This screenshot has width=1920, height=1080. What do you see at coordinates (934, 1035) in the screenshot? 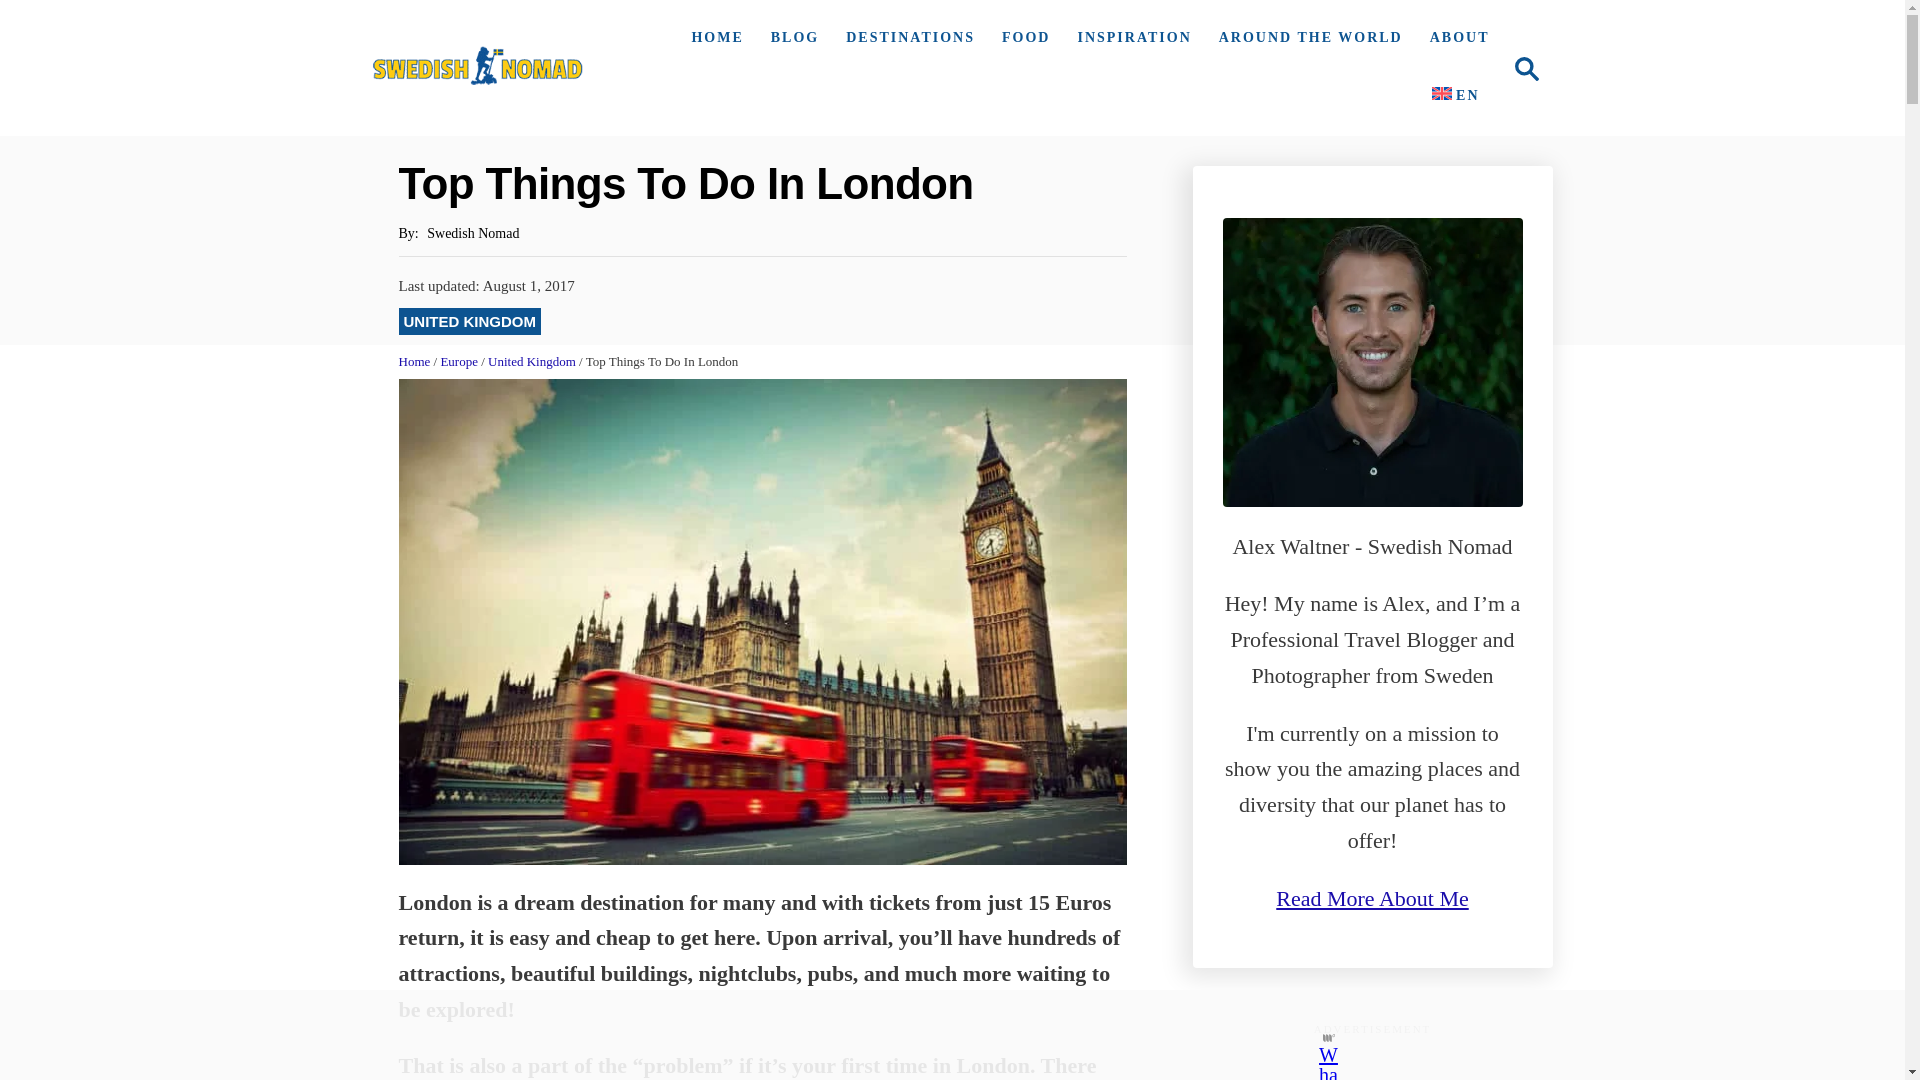
I see `Magnifying Glass` at bounding box center [934, 1035].